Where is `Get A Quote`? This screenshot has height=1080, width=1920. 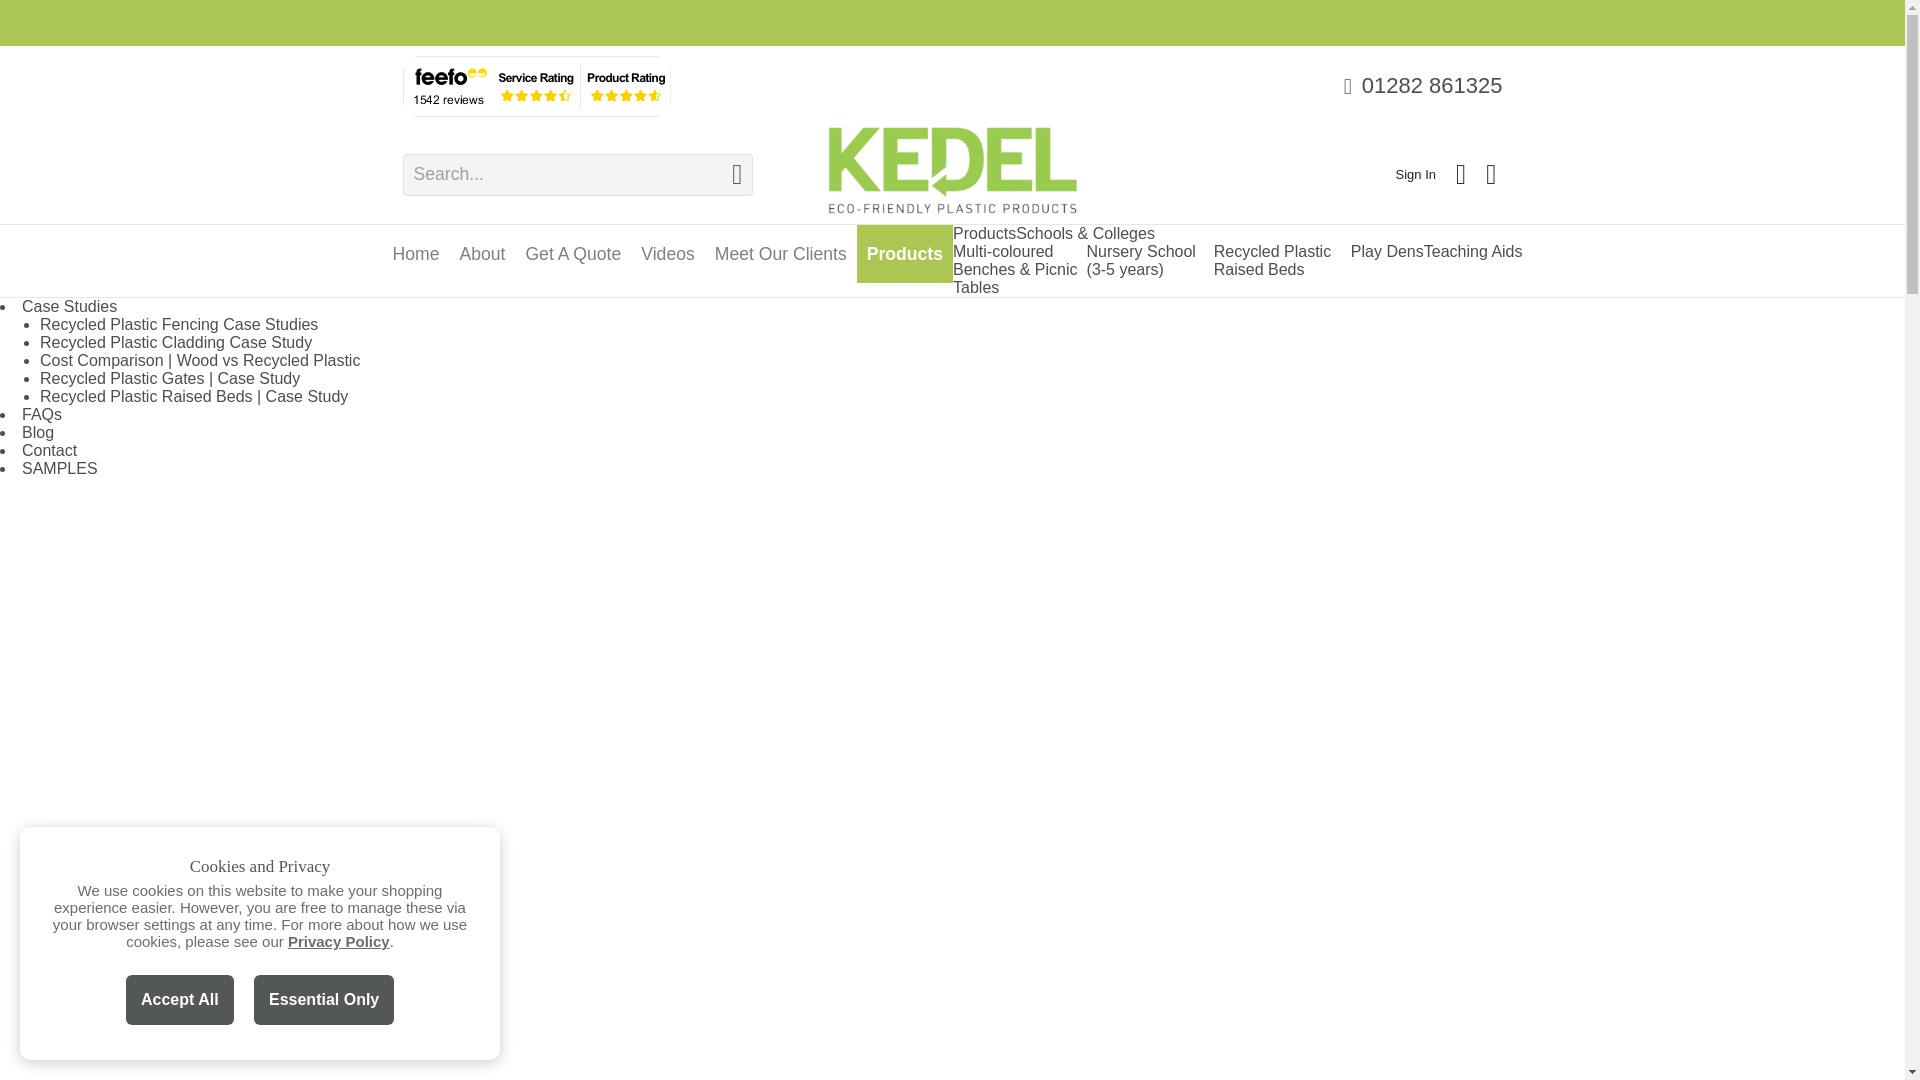
Get A Quote is located at coordinates (572, 253).